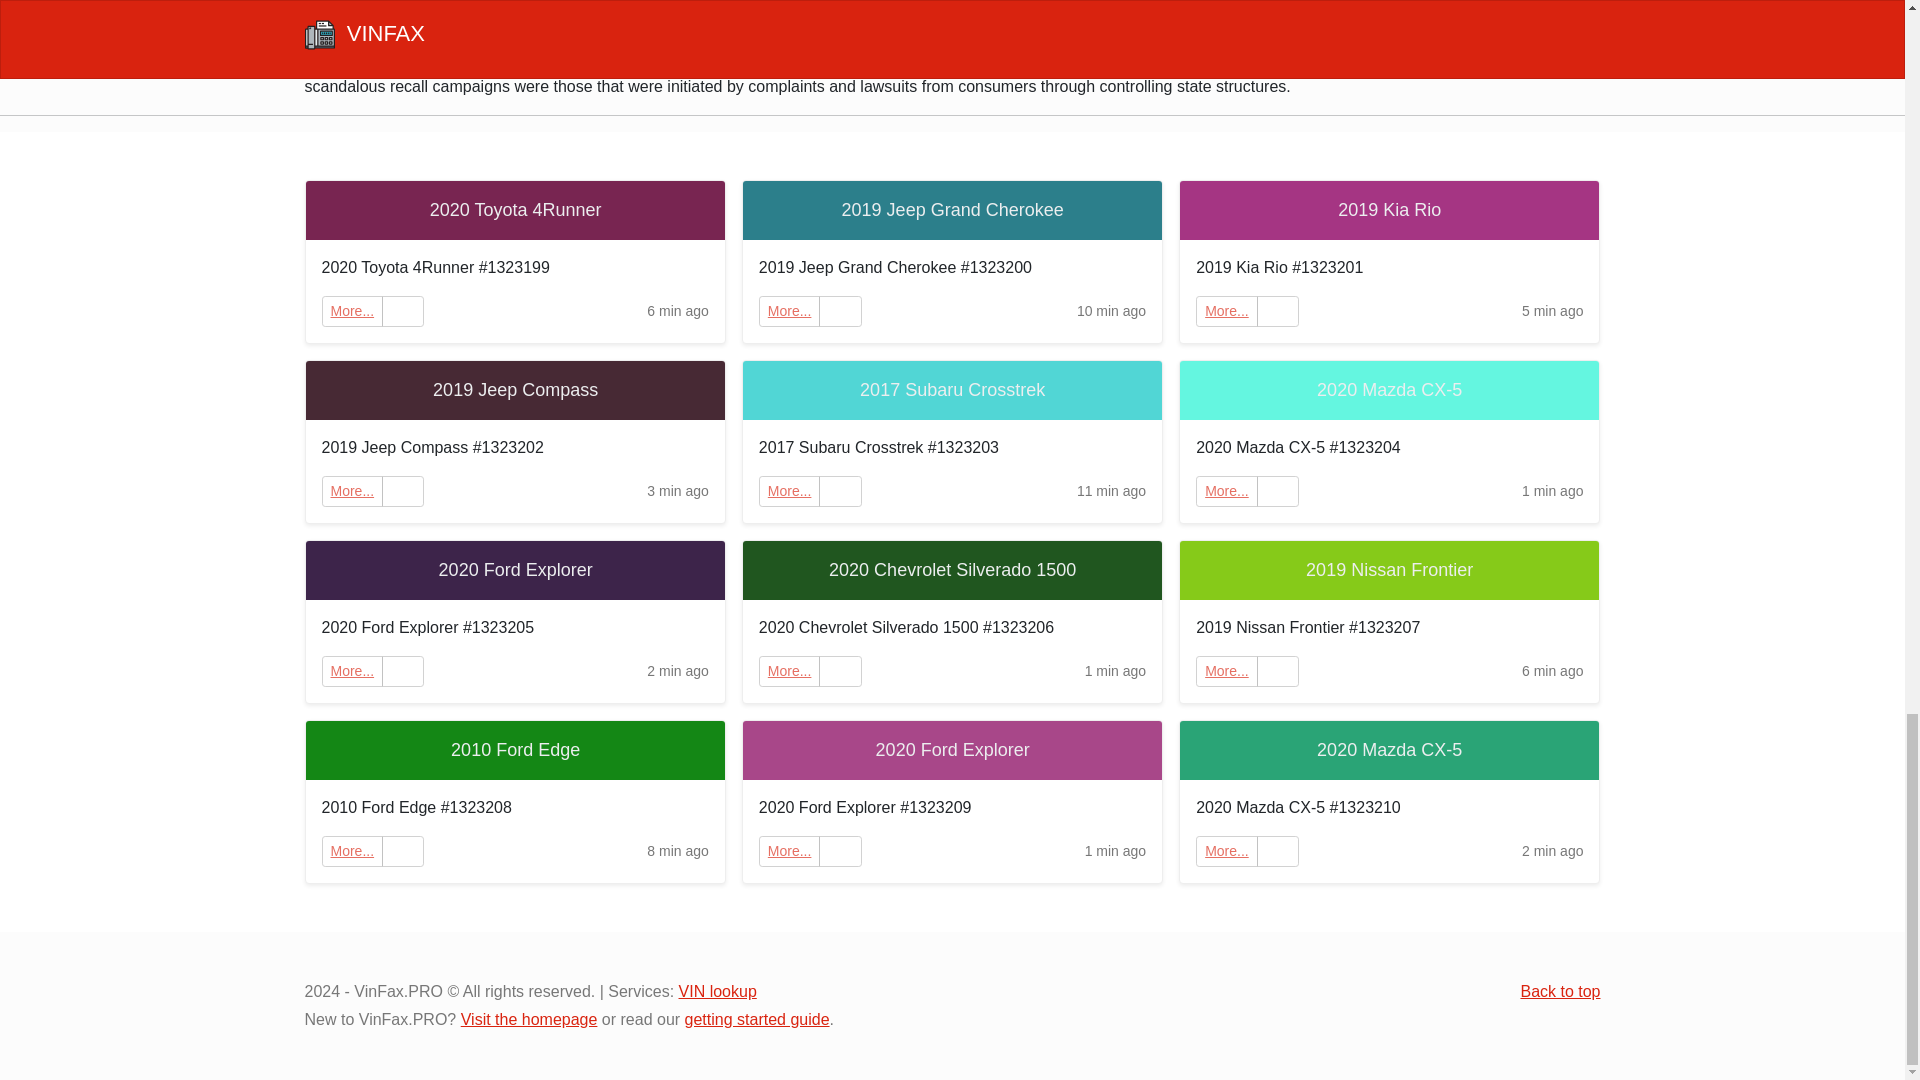  What do you see at coordinates (419, 62) in the screenshot?
I see `2019 Kia FORTE problems` at bounding box center [419, 62].